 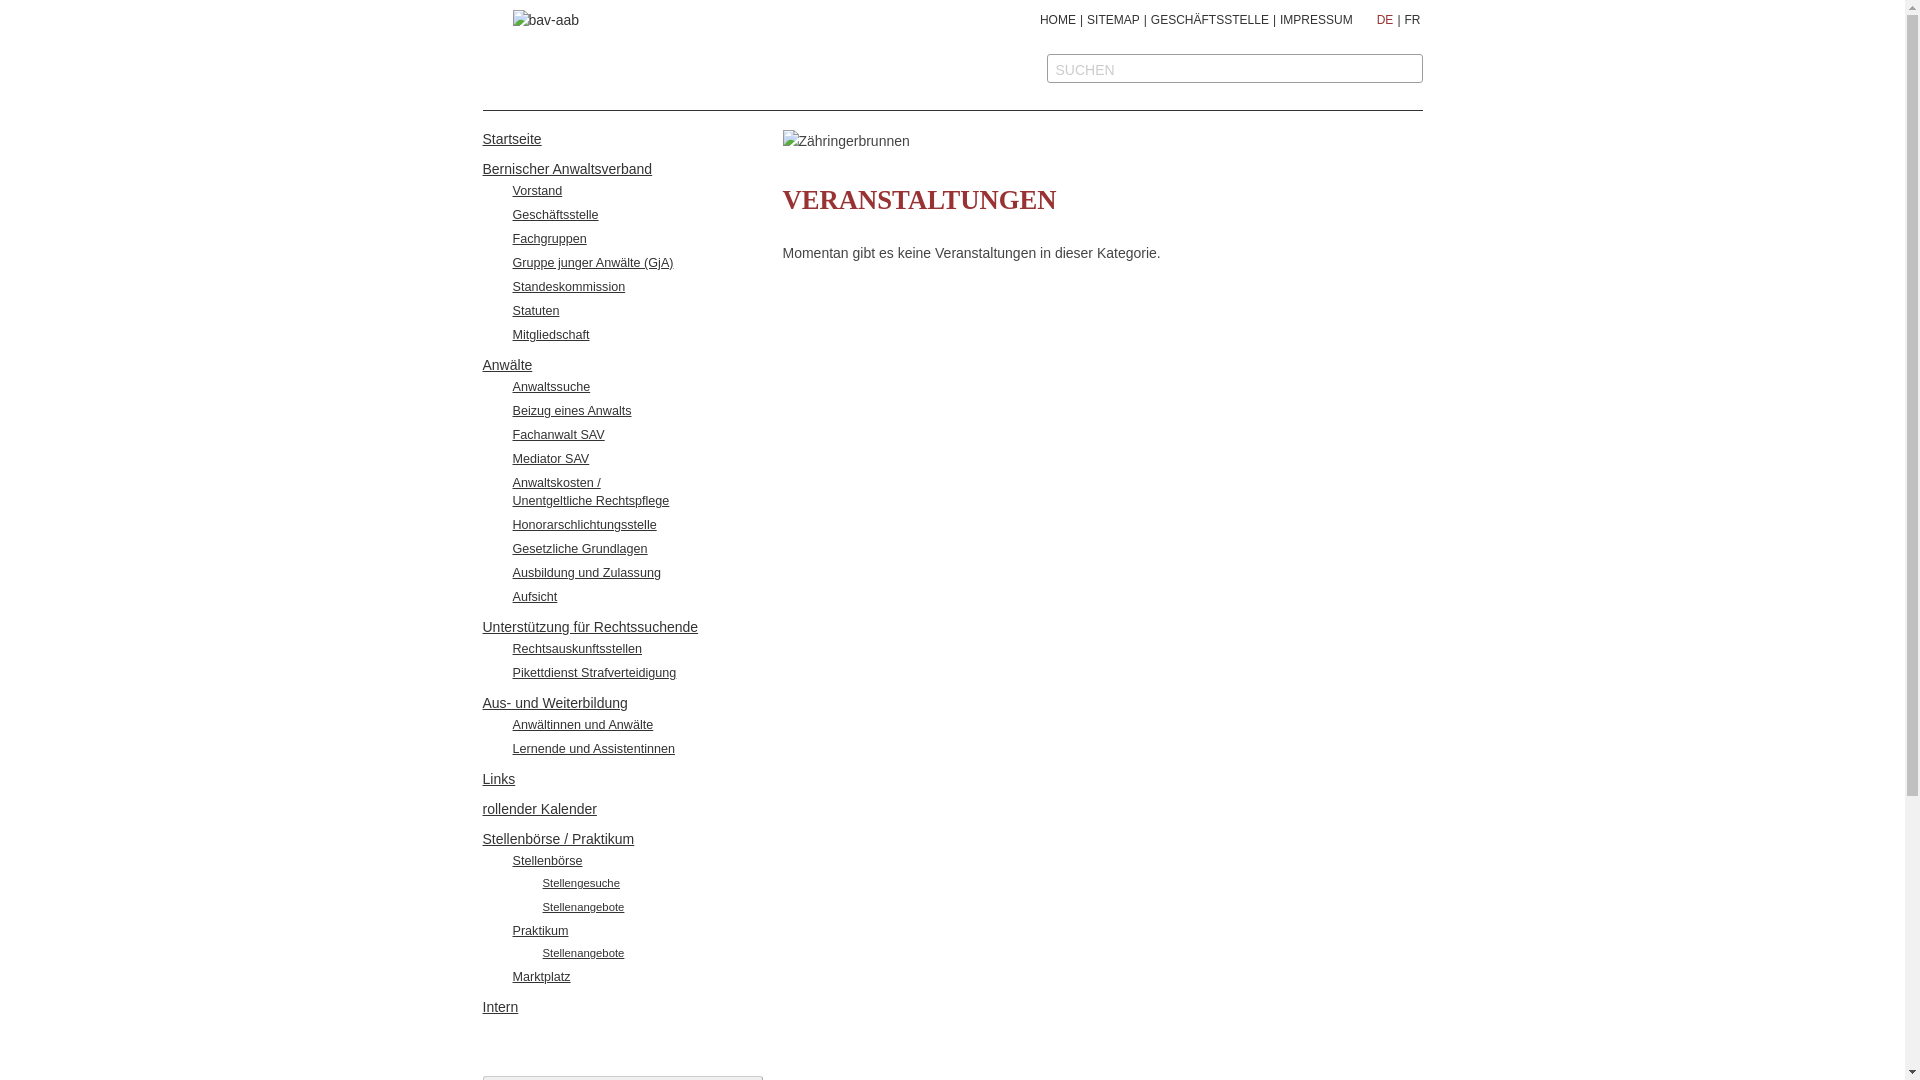 What do you see at coordinates (541, 977) in the screenshot?
I see `Marktplatz` at bounding box center [541, 977].